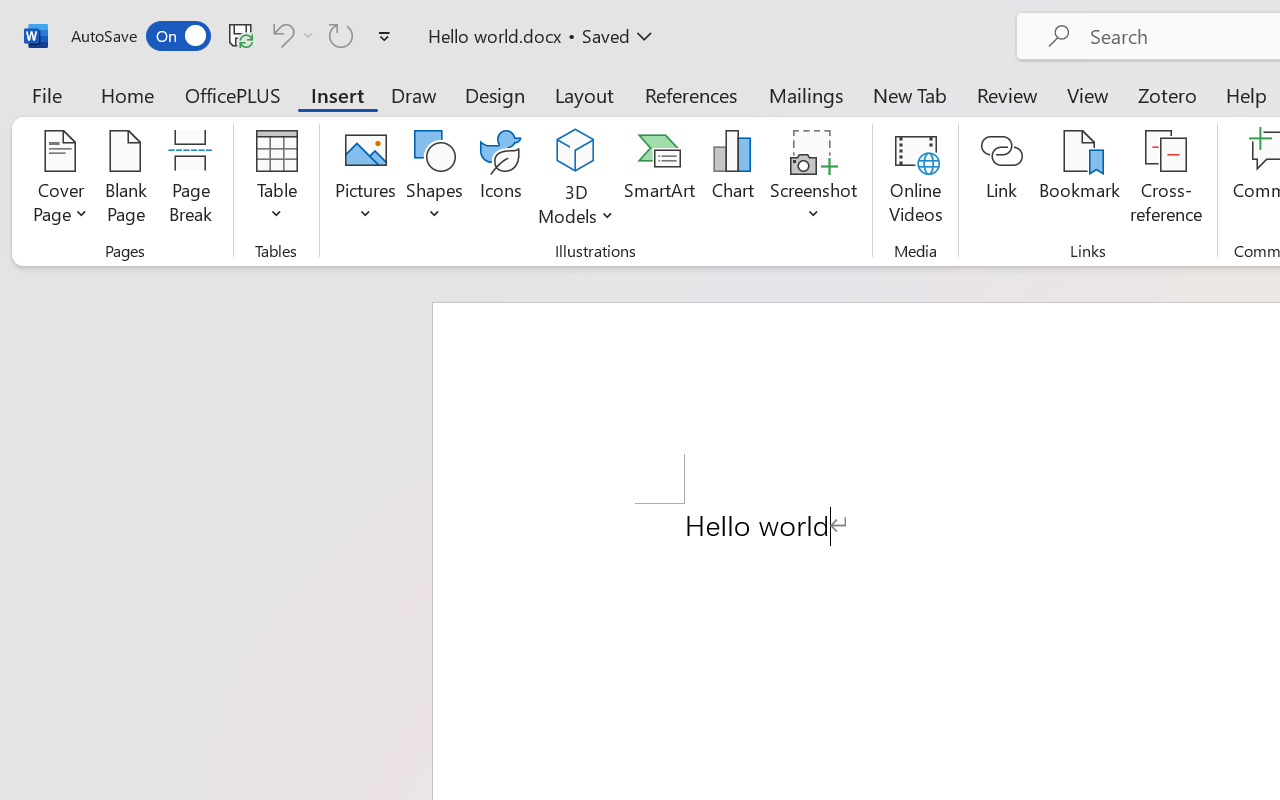 The height and width of the screenshot is (800, 1280). Describe the element at coordinates (365, 180) in the screenshot. I see `Pictures` at that location.